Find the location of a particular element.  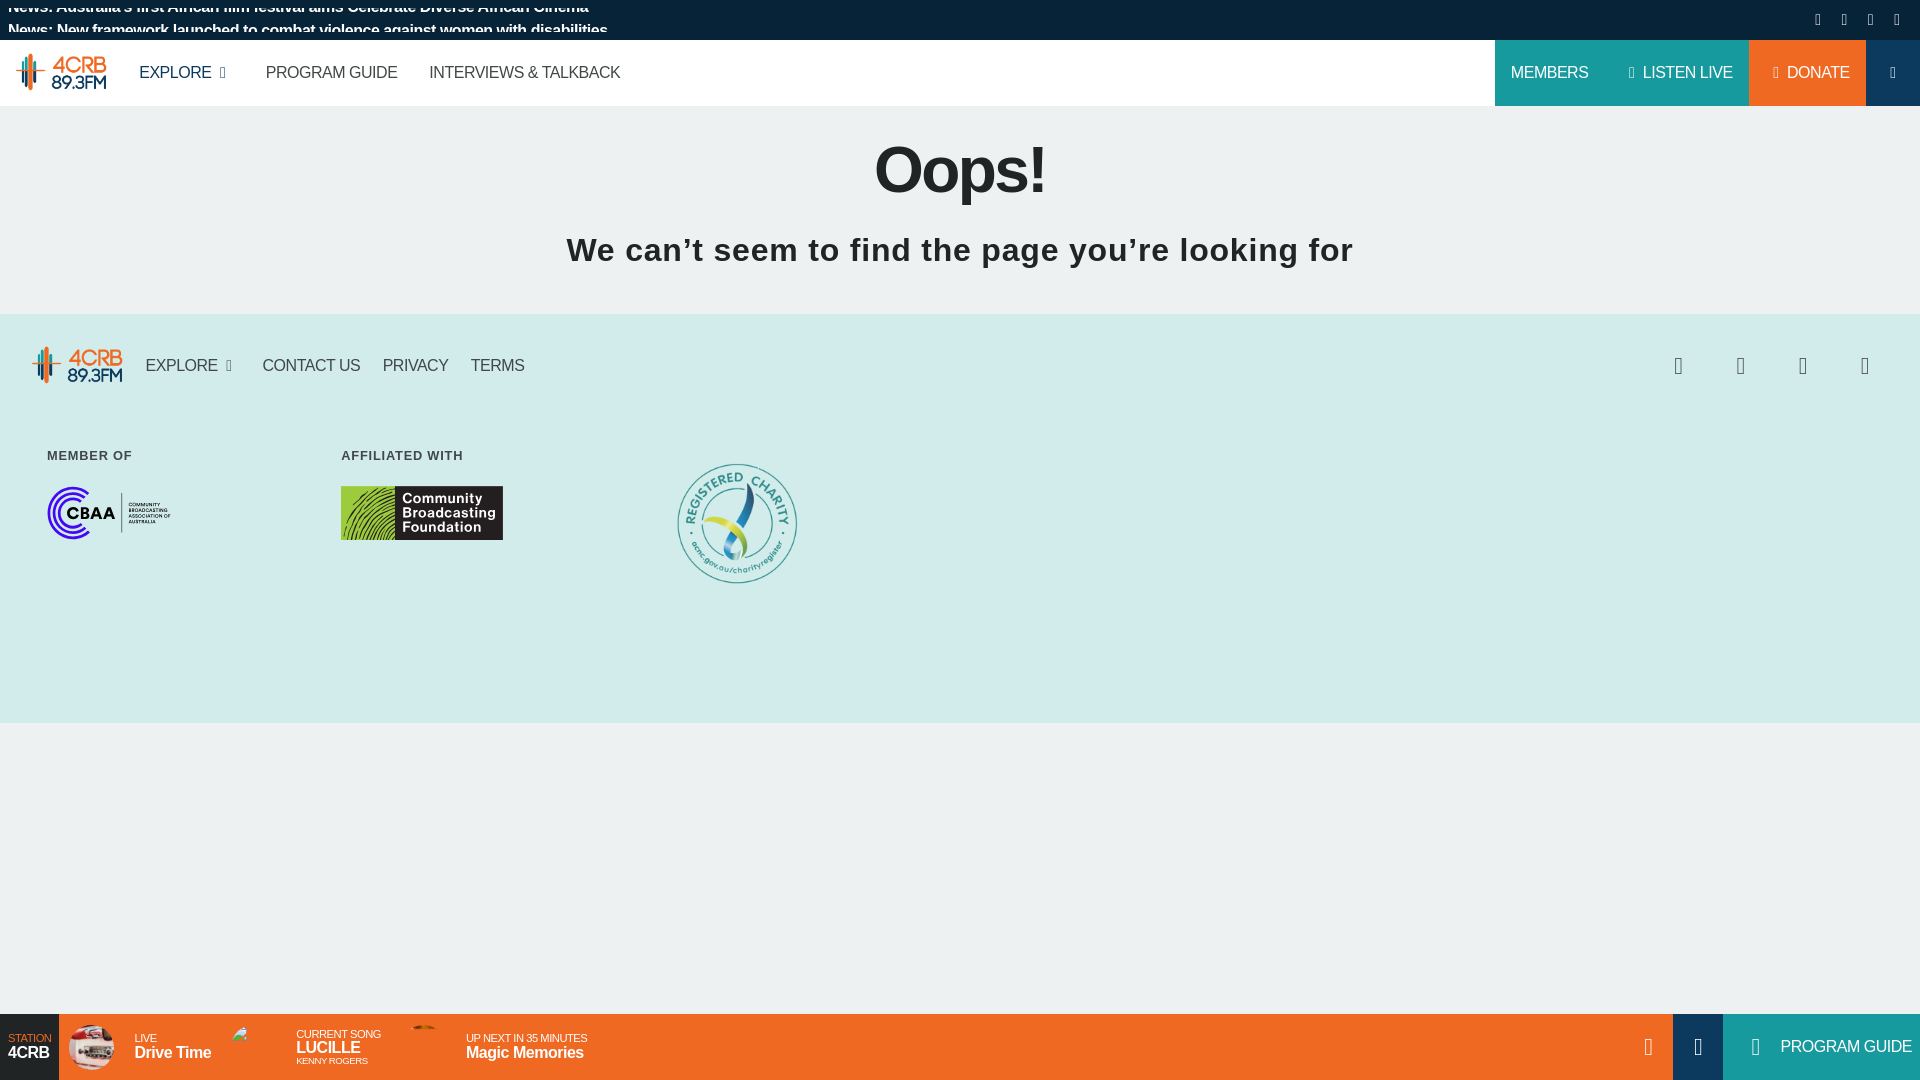

PROGRAM GUIDE is located at coordinates (332, 72).